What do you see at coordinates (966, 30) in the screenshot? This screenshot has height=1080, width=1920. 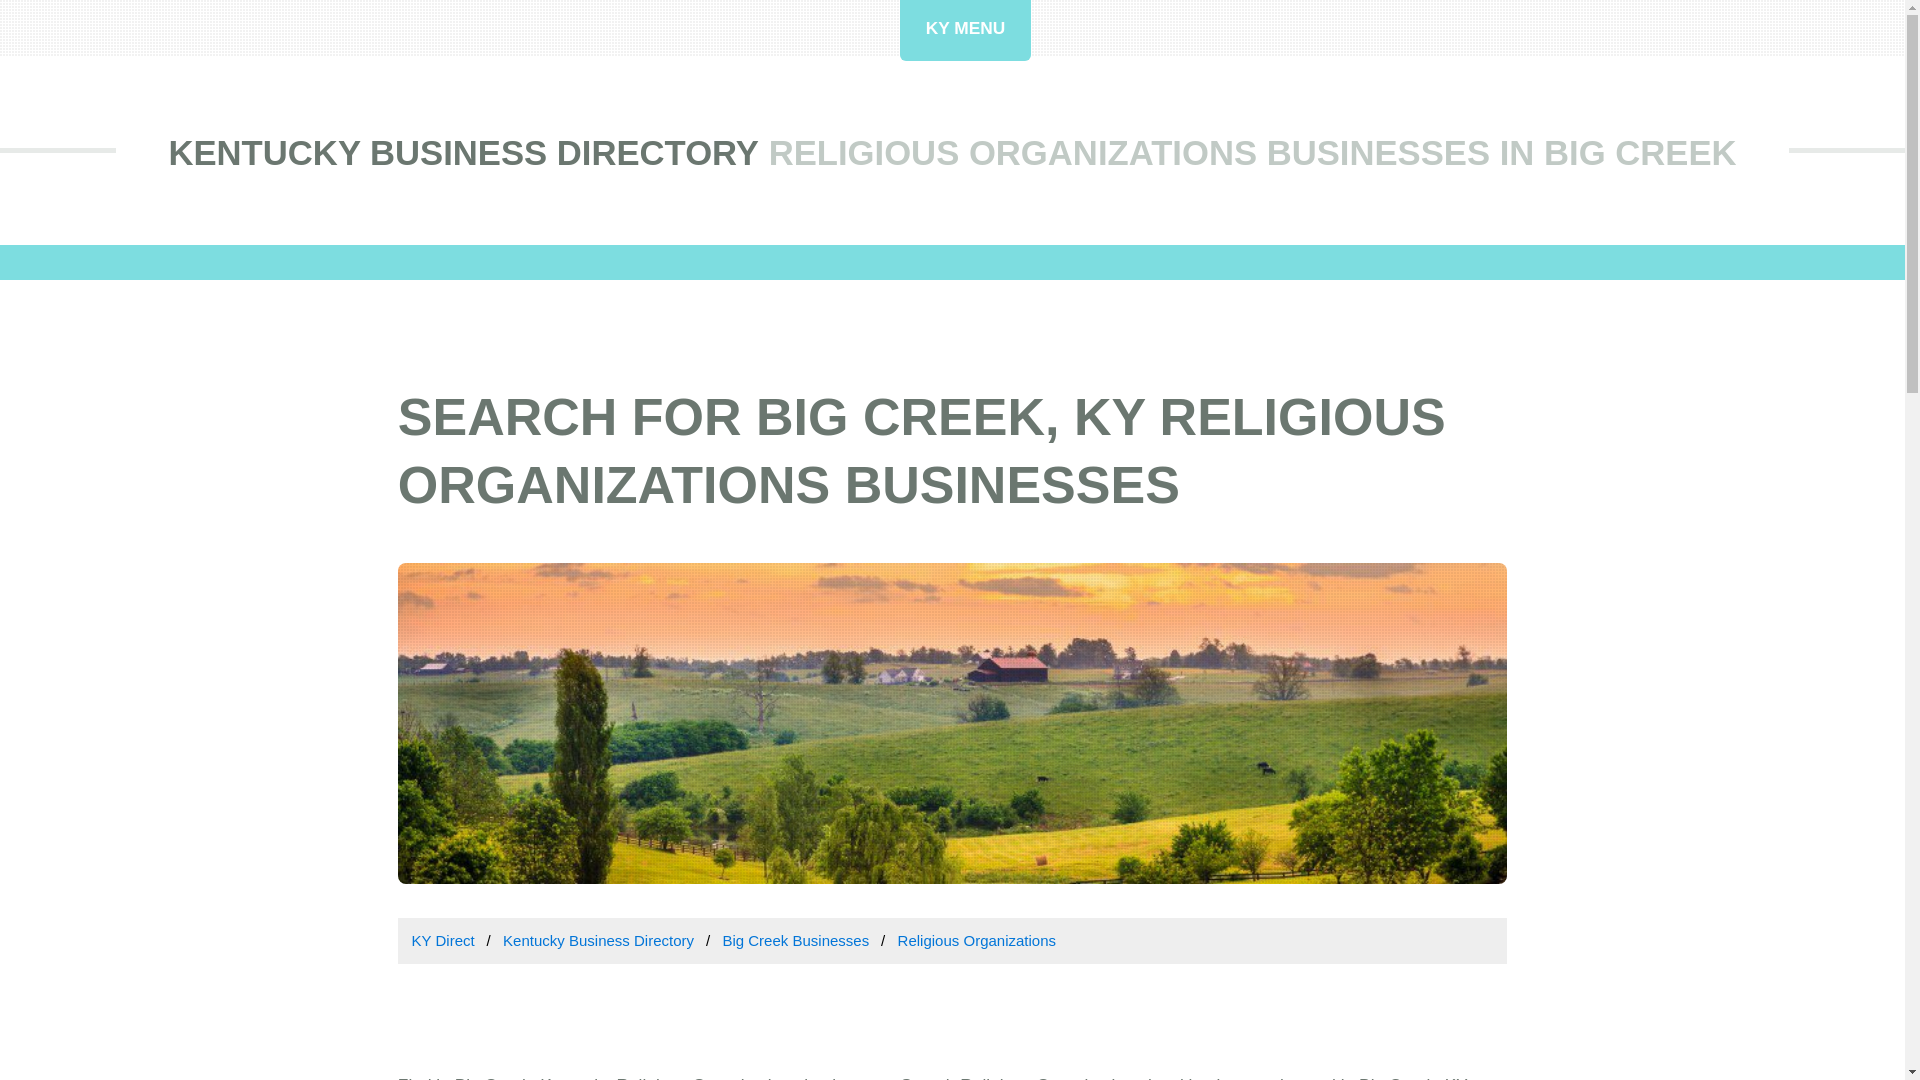 I see `KY MENU` at bounding box center [966, 30].